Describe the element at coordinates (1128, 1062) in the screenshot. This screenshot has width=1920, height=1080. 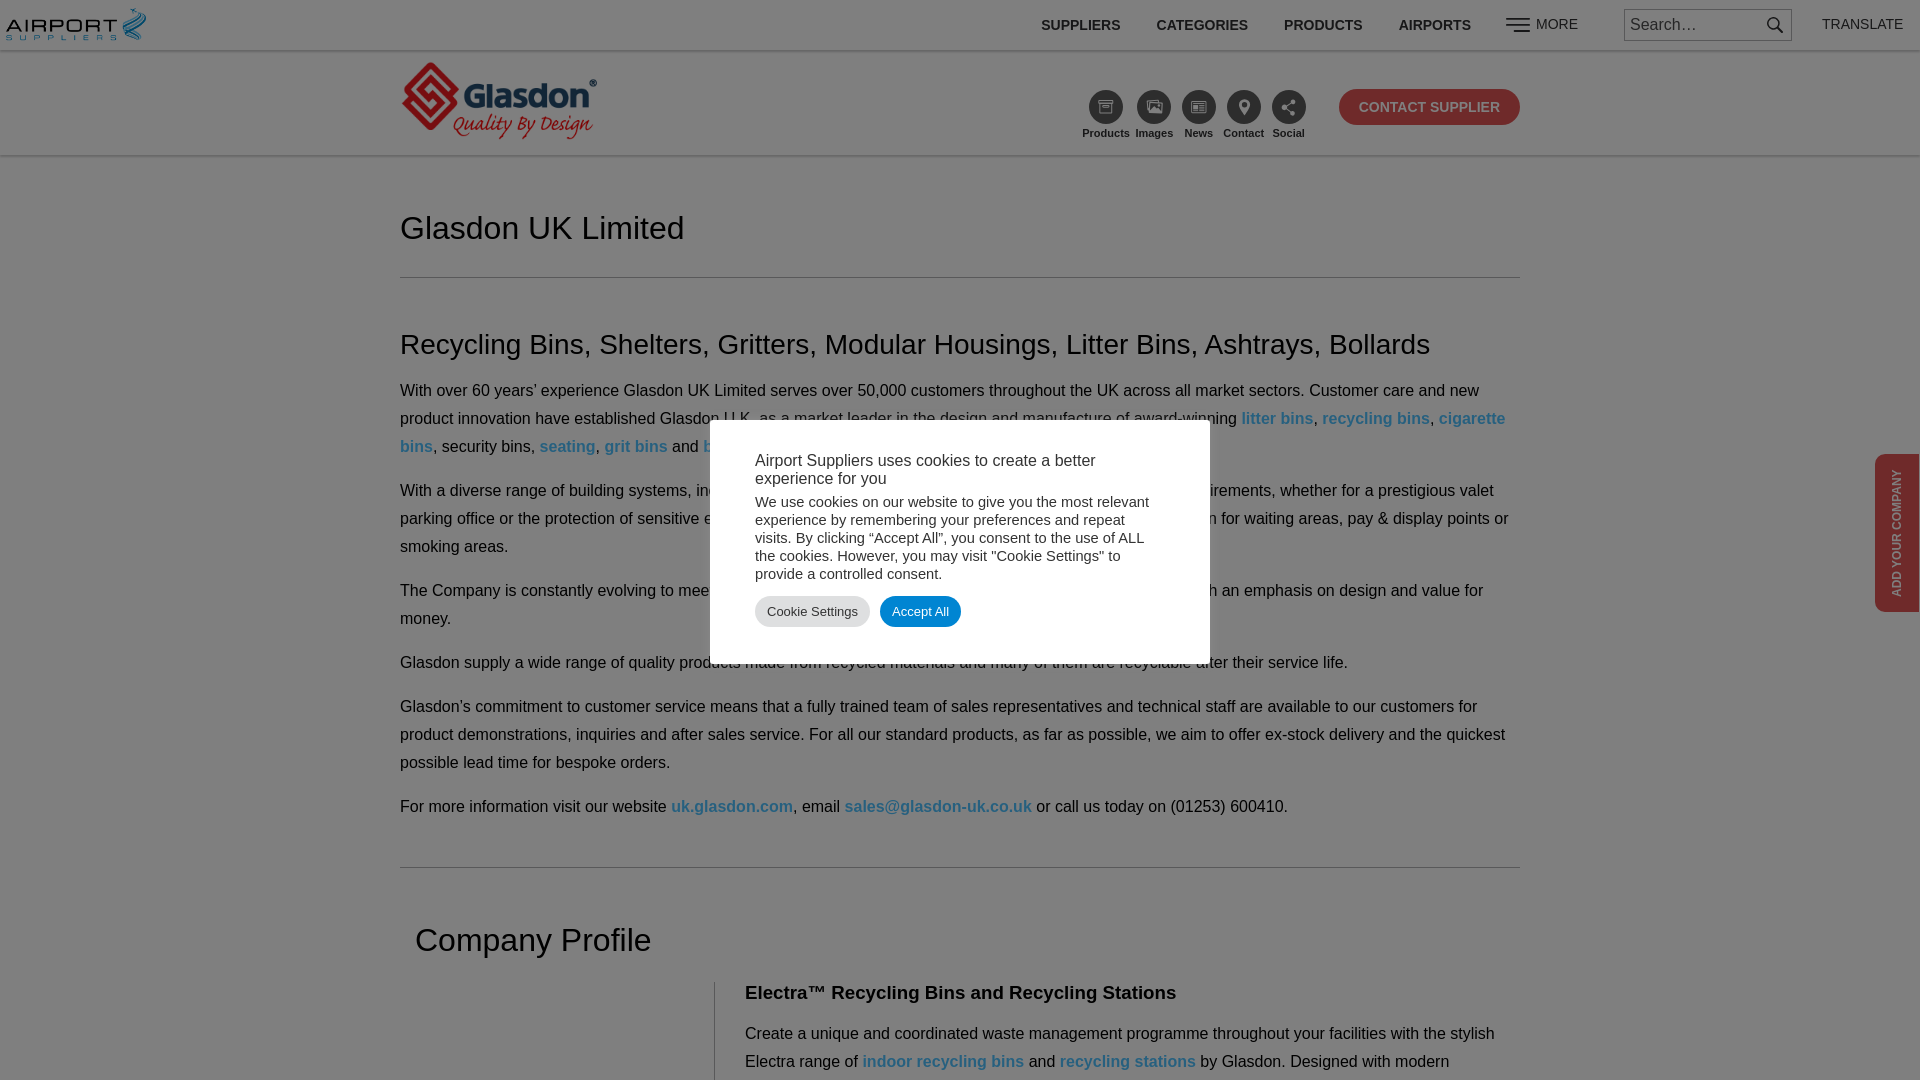
I see `recycling stations` at that location.